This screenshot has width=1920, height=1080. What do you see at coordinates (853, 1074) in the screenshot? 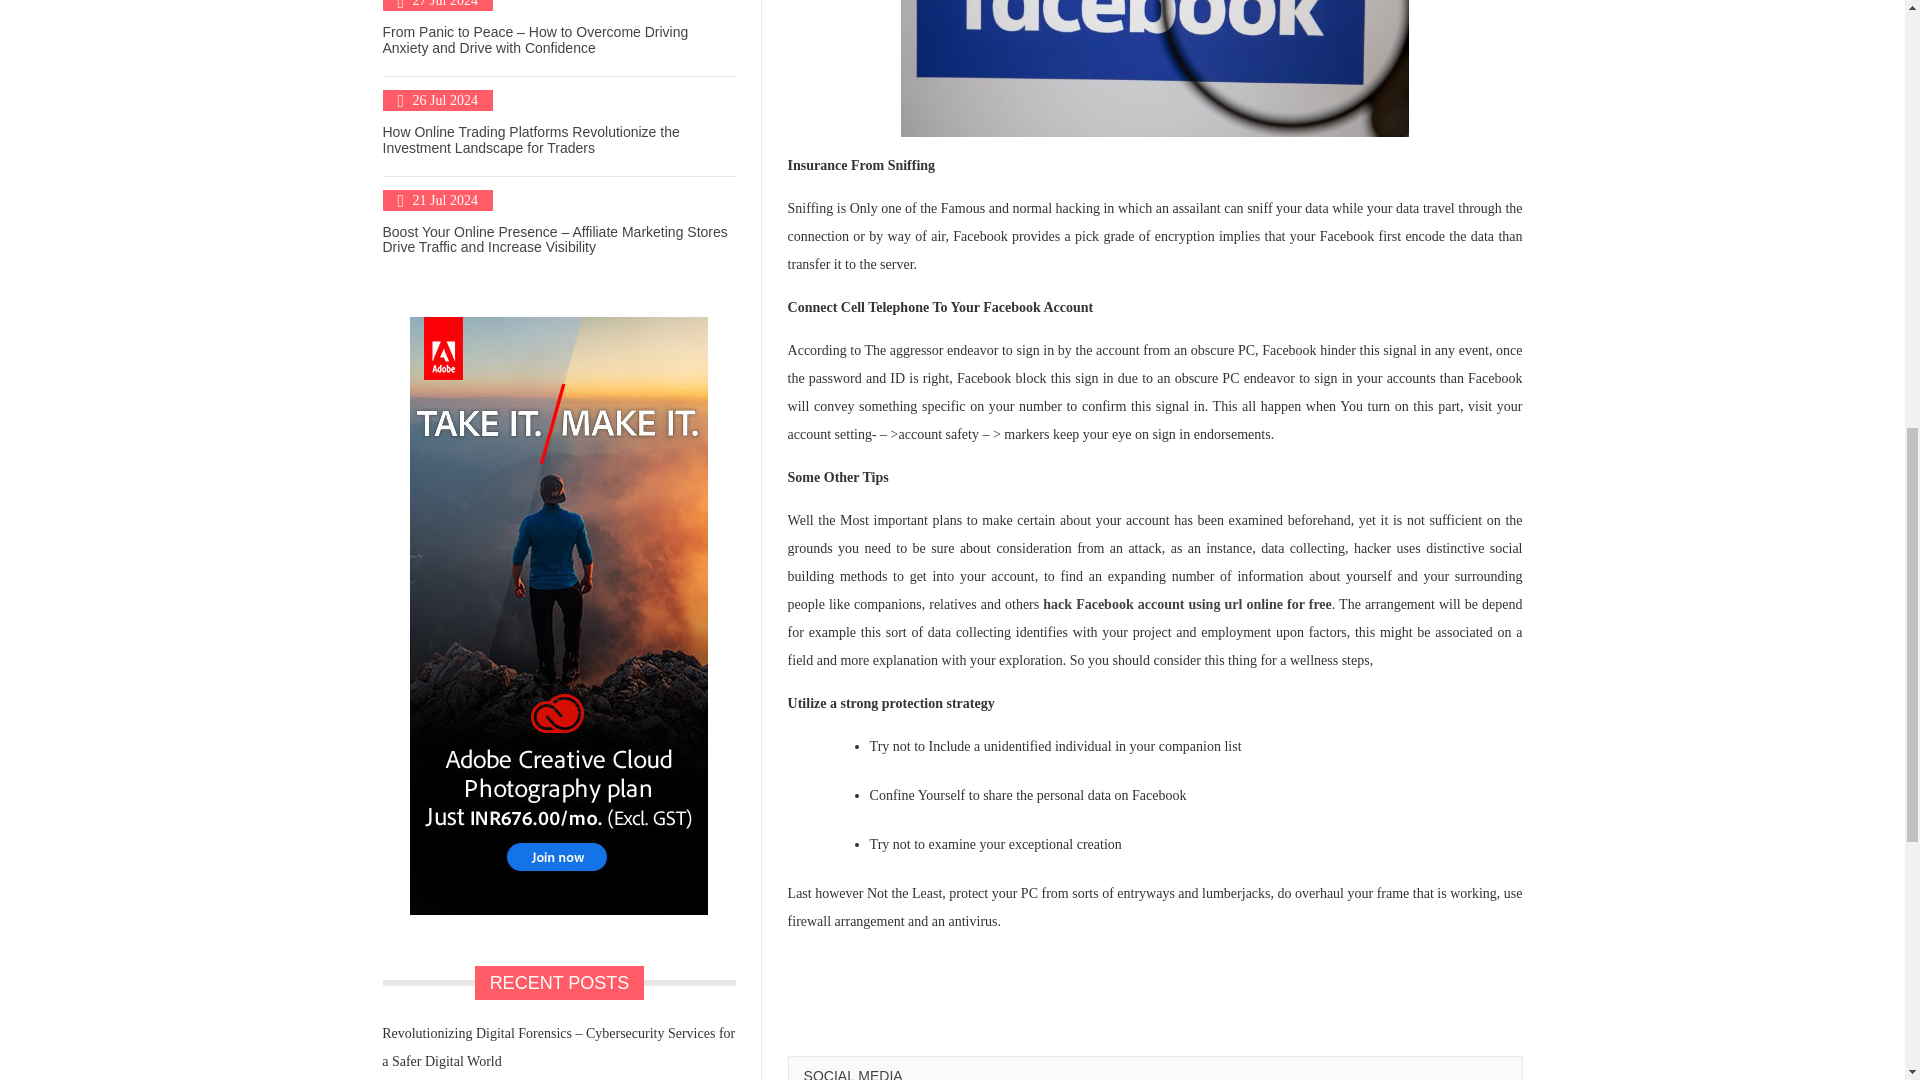
I see `SOCIAL MEDIA` at bounding box center [853, 1074].